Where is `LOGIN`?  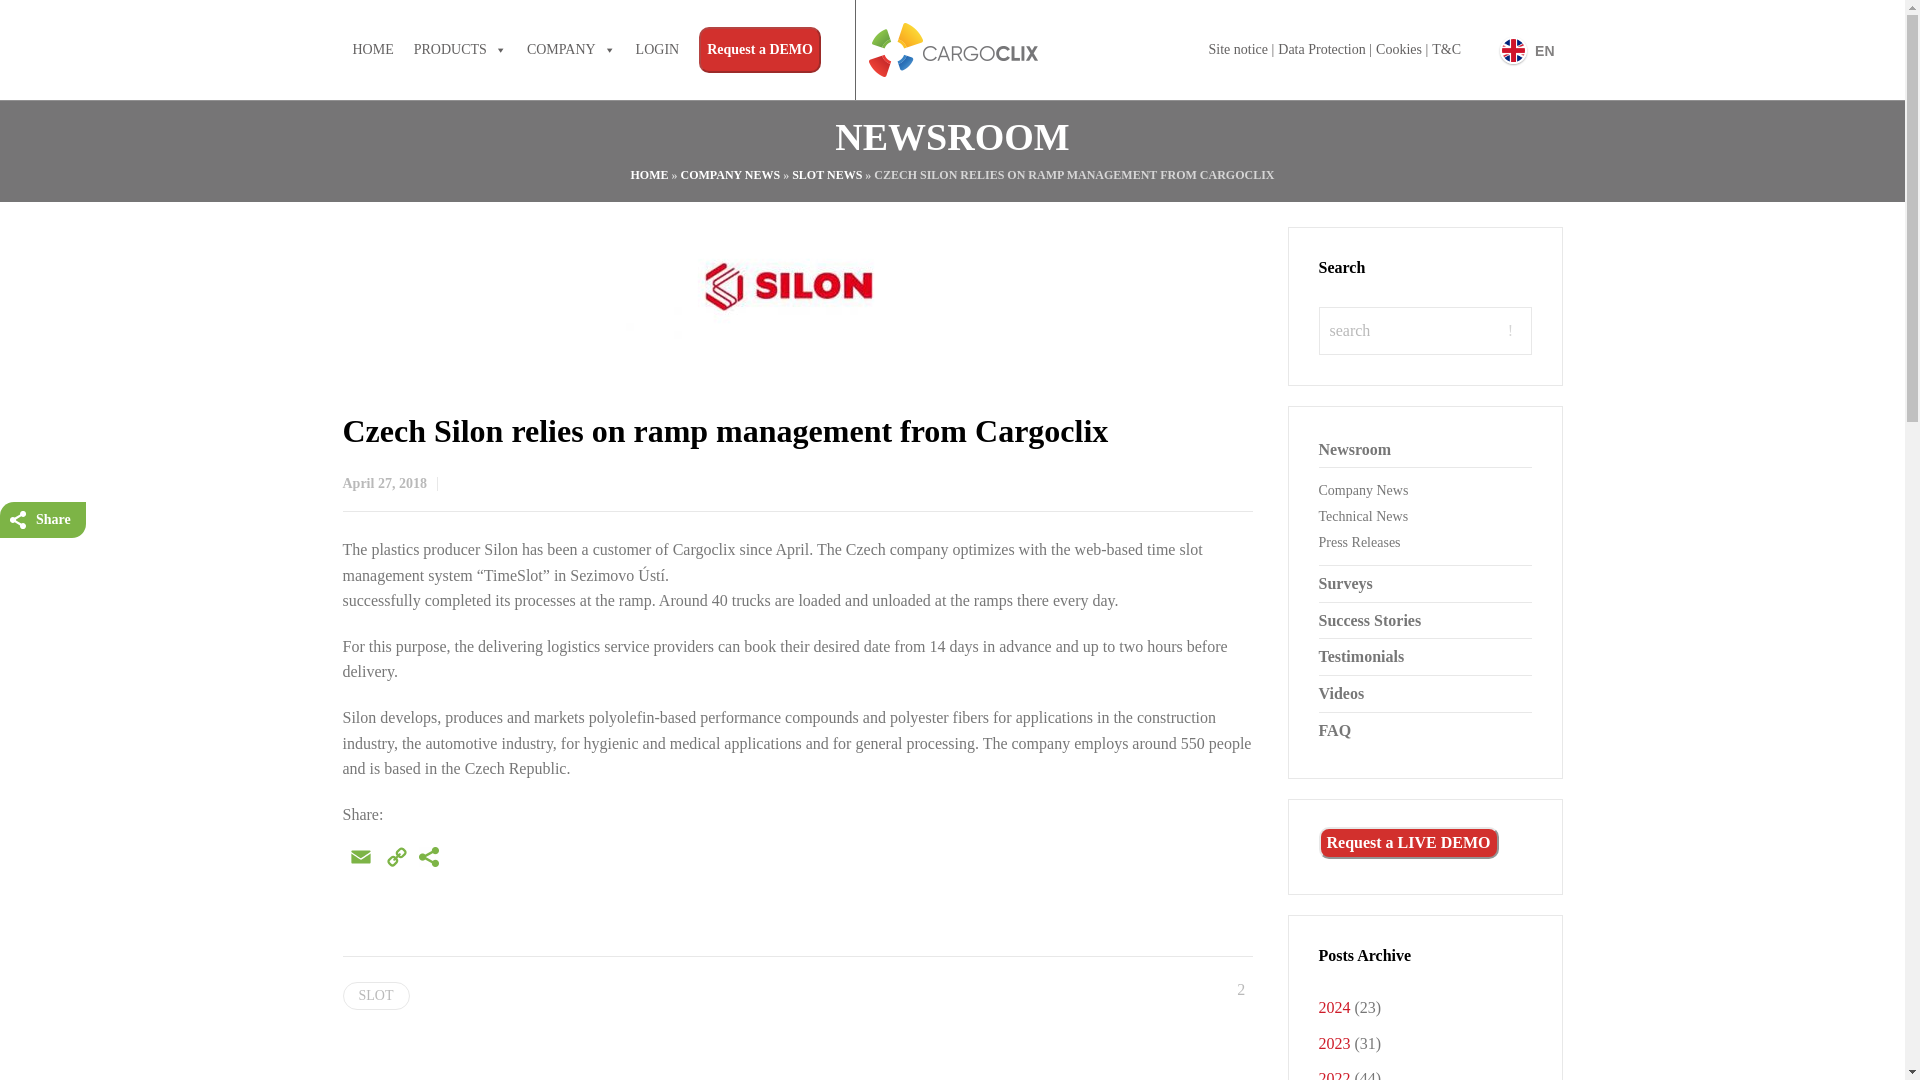 LOGIN is located at coordinates (657, 50).